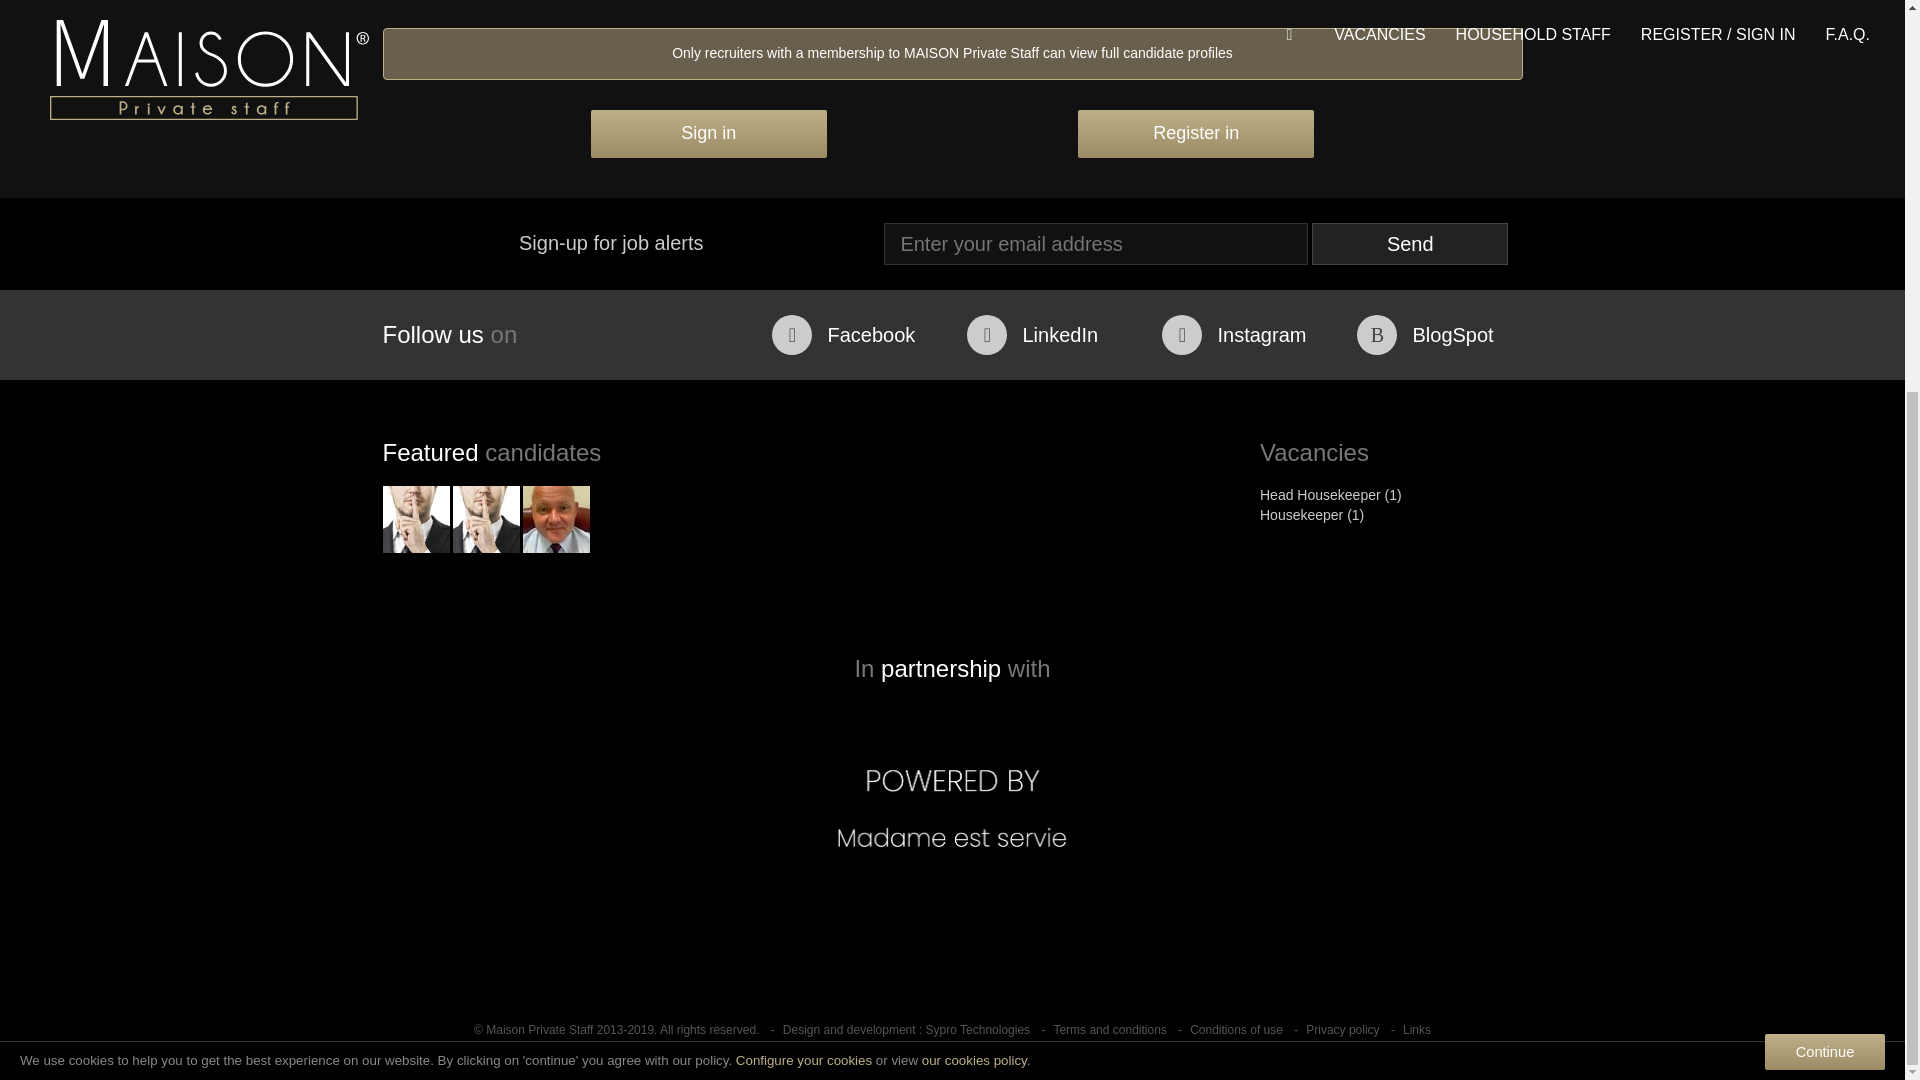 Image resolution: width=1920 pixels, height=1080 pixels. What do you see at coordinates (854, 335) in the screenshot?
I see `Facebook` at bounding box center [854, 335].